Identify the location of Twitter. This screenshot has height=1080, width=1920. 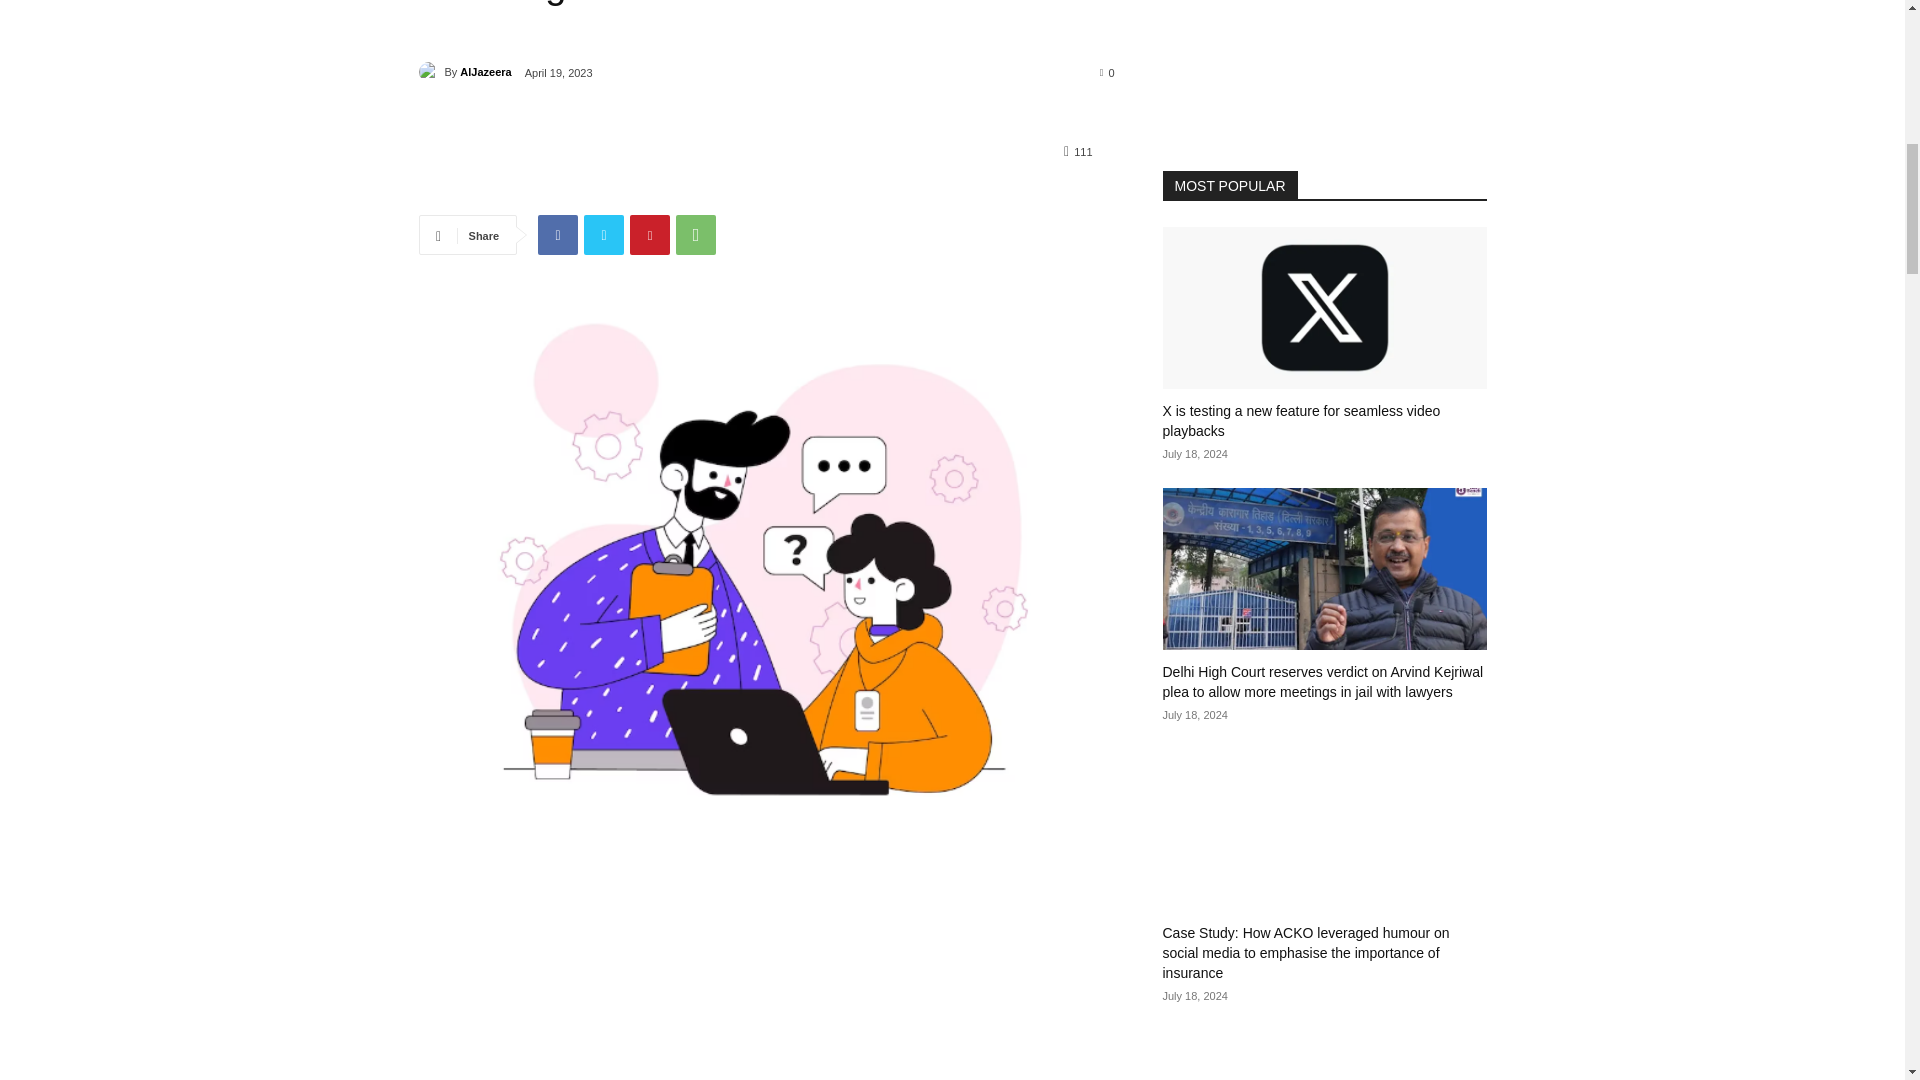
(604, 234).